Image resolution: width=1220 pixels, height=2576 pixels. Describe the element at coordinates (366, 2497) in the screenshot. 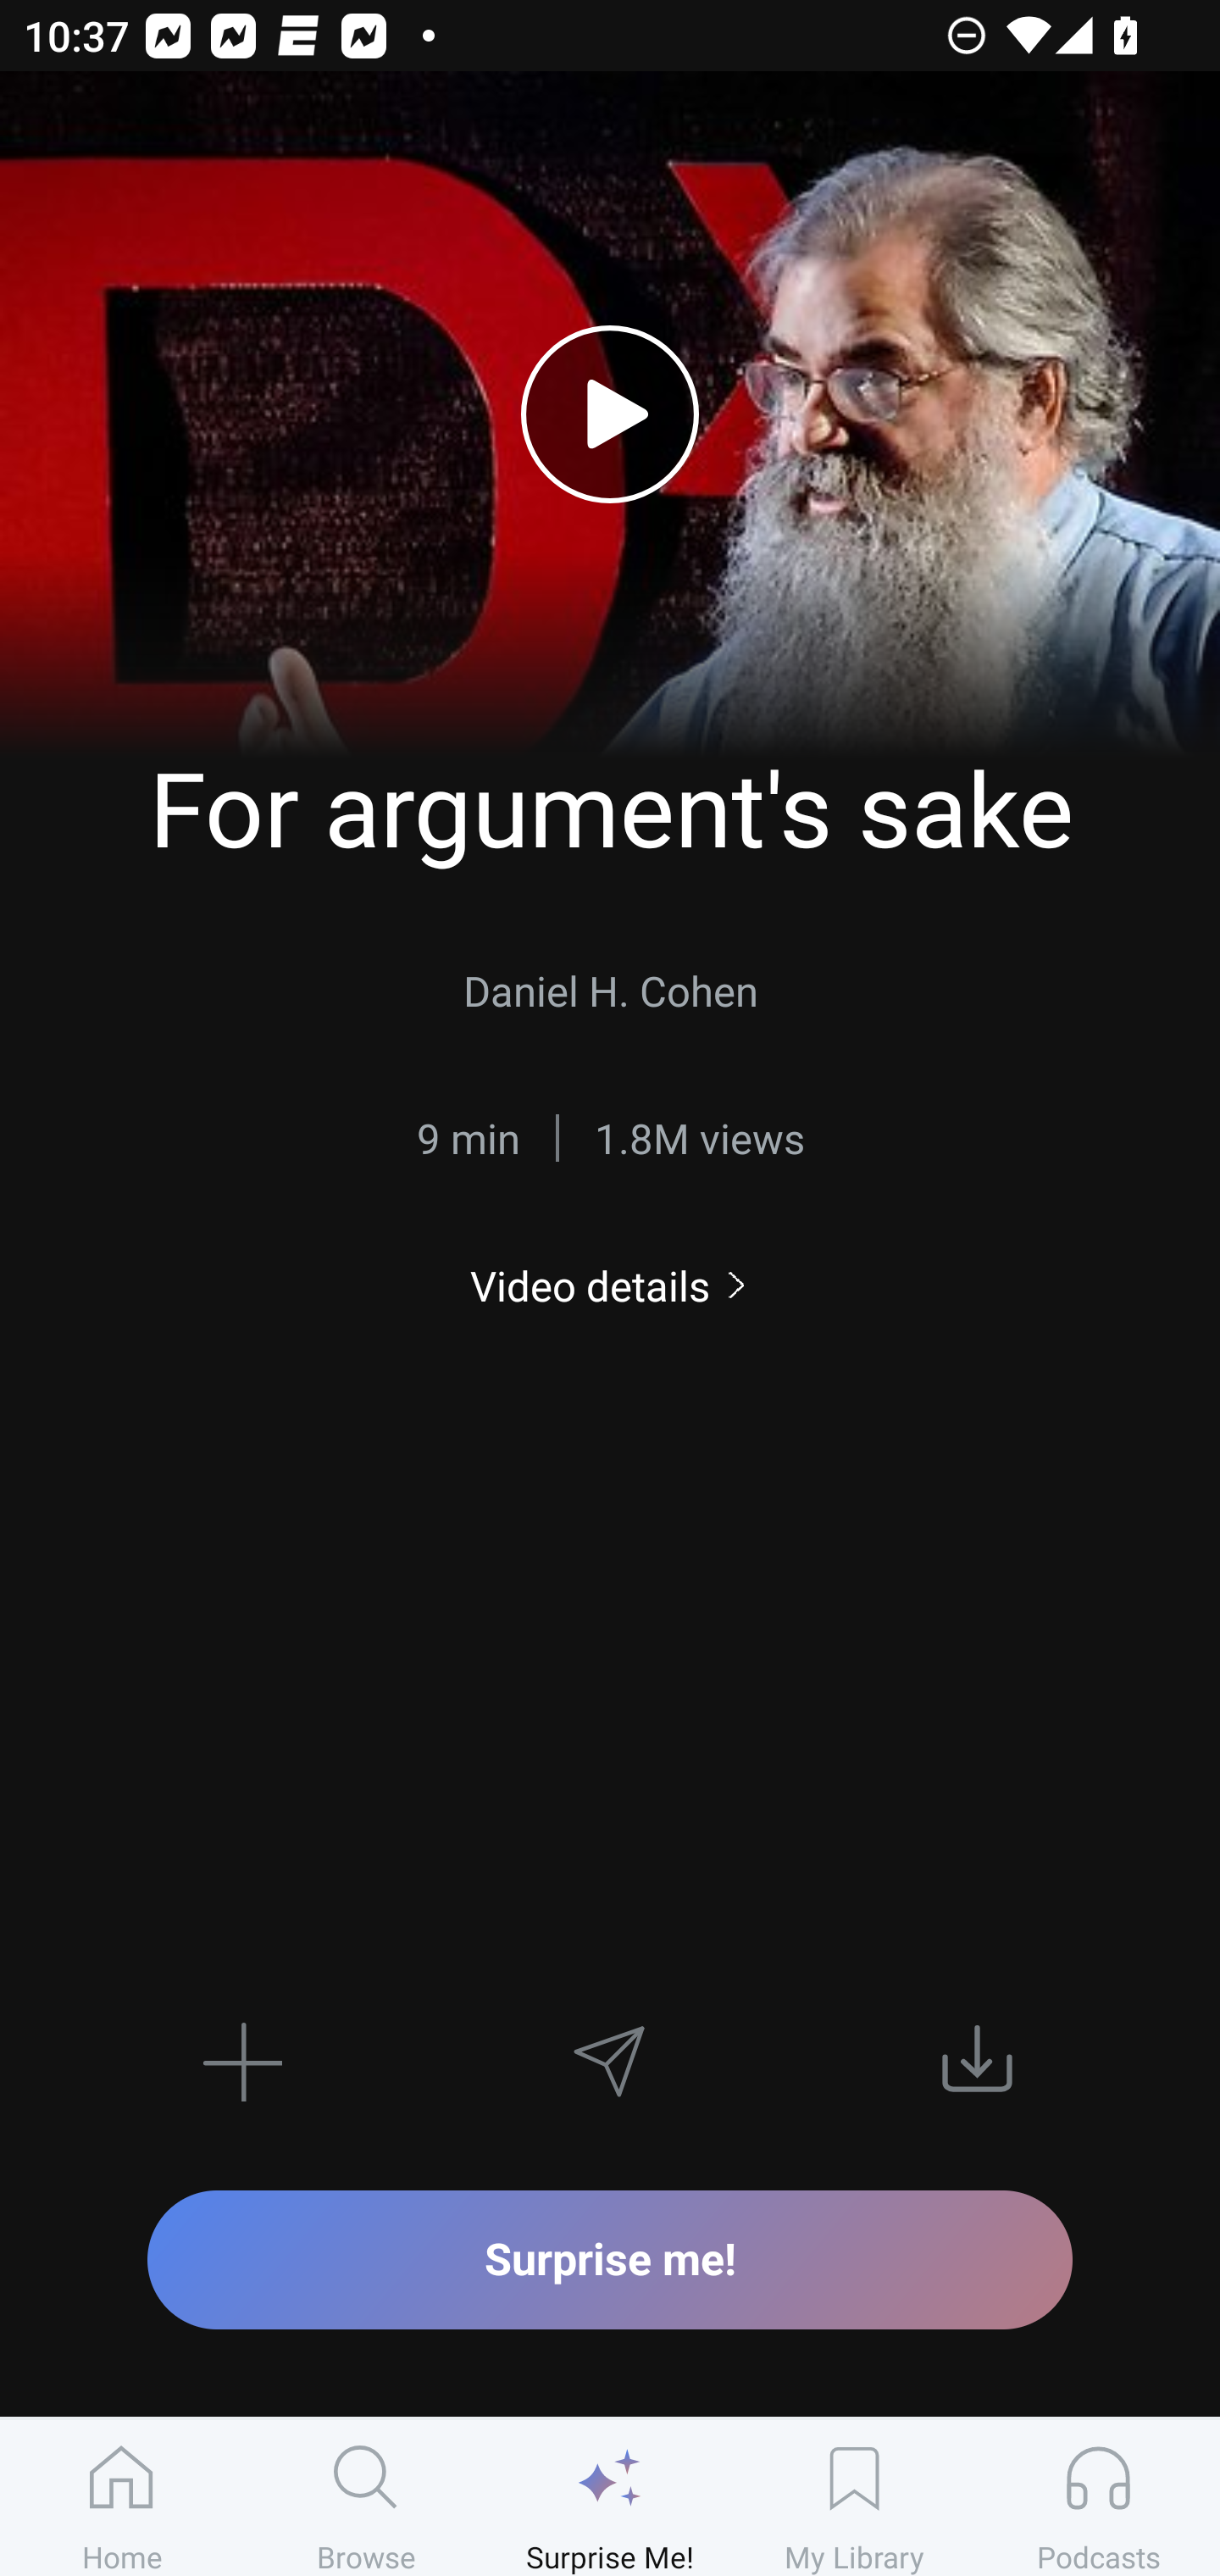

I see `Browse` at that location.